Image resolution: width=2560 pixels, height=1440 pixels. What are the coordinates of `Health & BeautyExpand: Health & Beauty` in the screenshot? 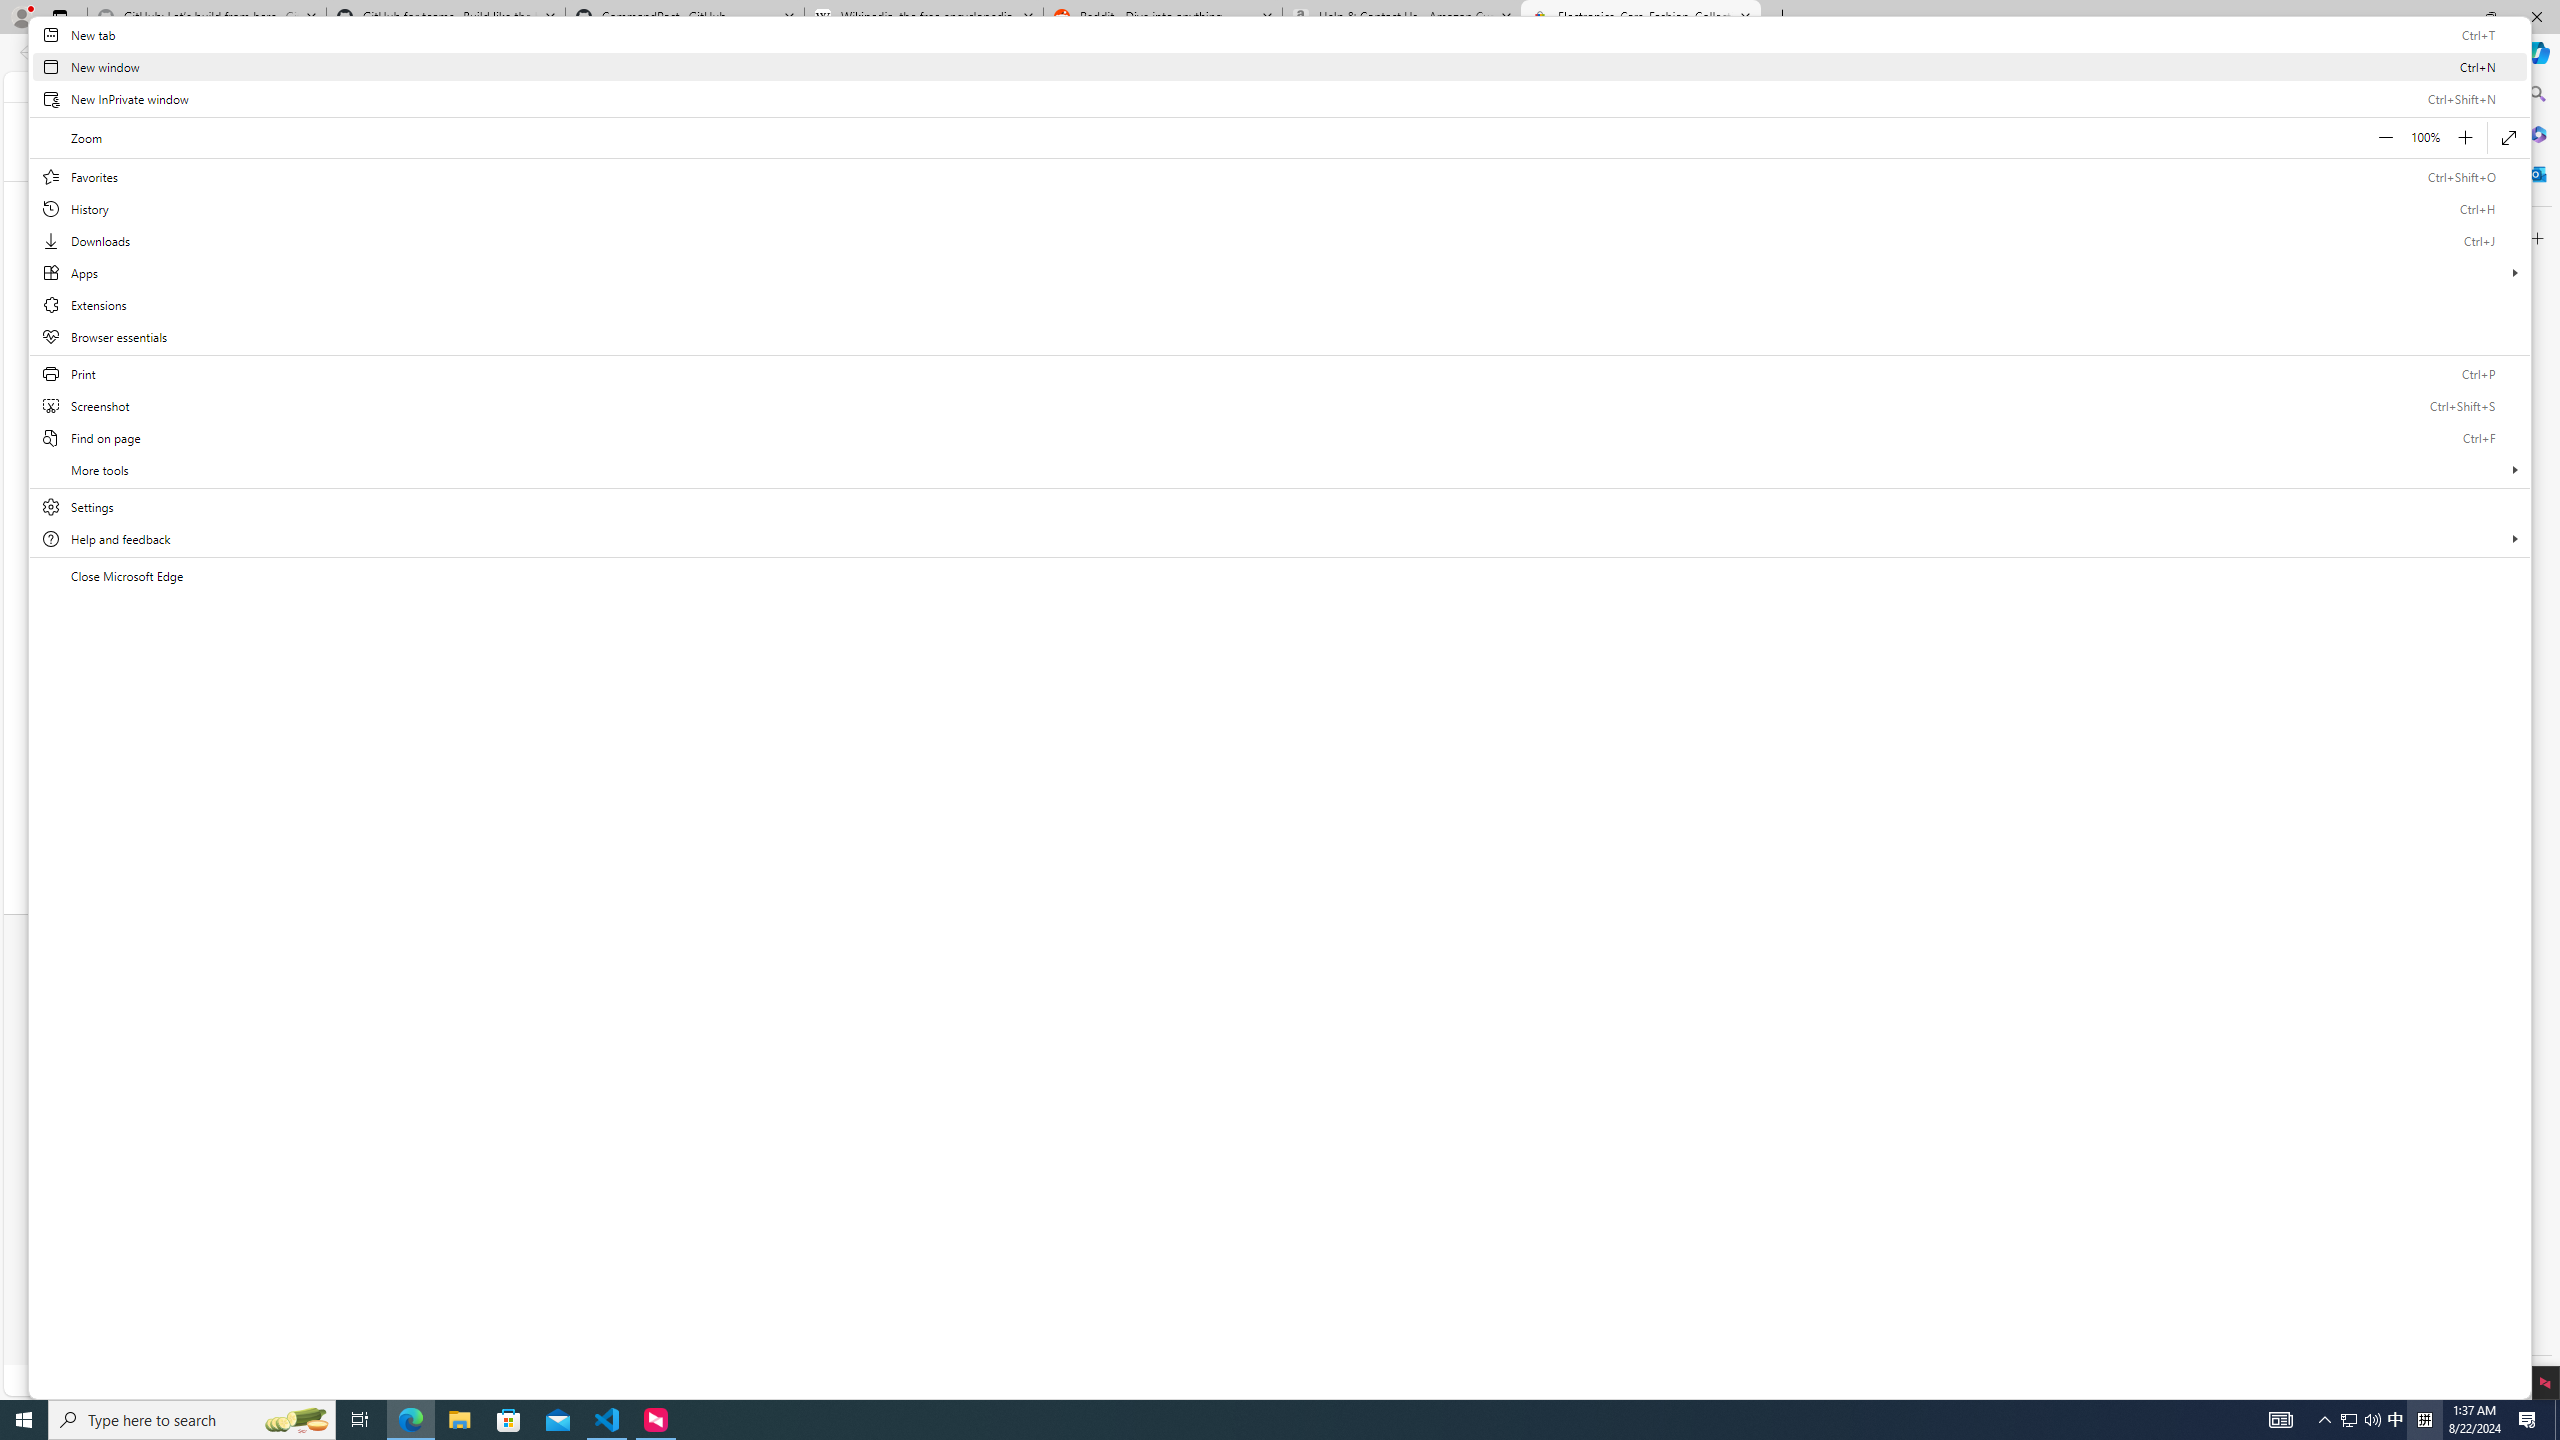 It's located at (1323, 198).